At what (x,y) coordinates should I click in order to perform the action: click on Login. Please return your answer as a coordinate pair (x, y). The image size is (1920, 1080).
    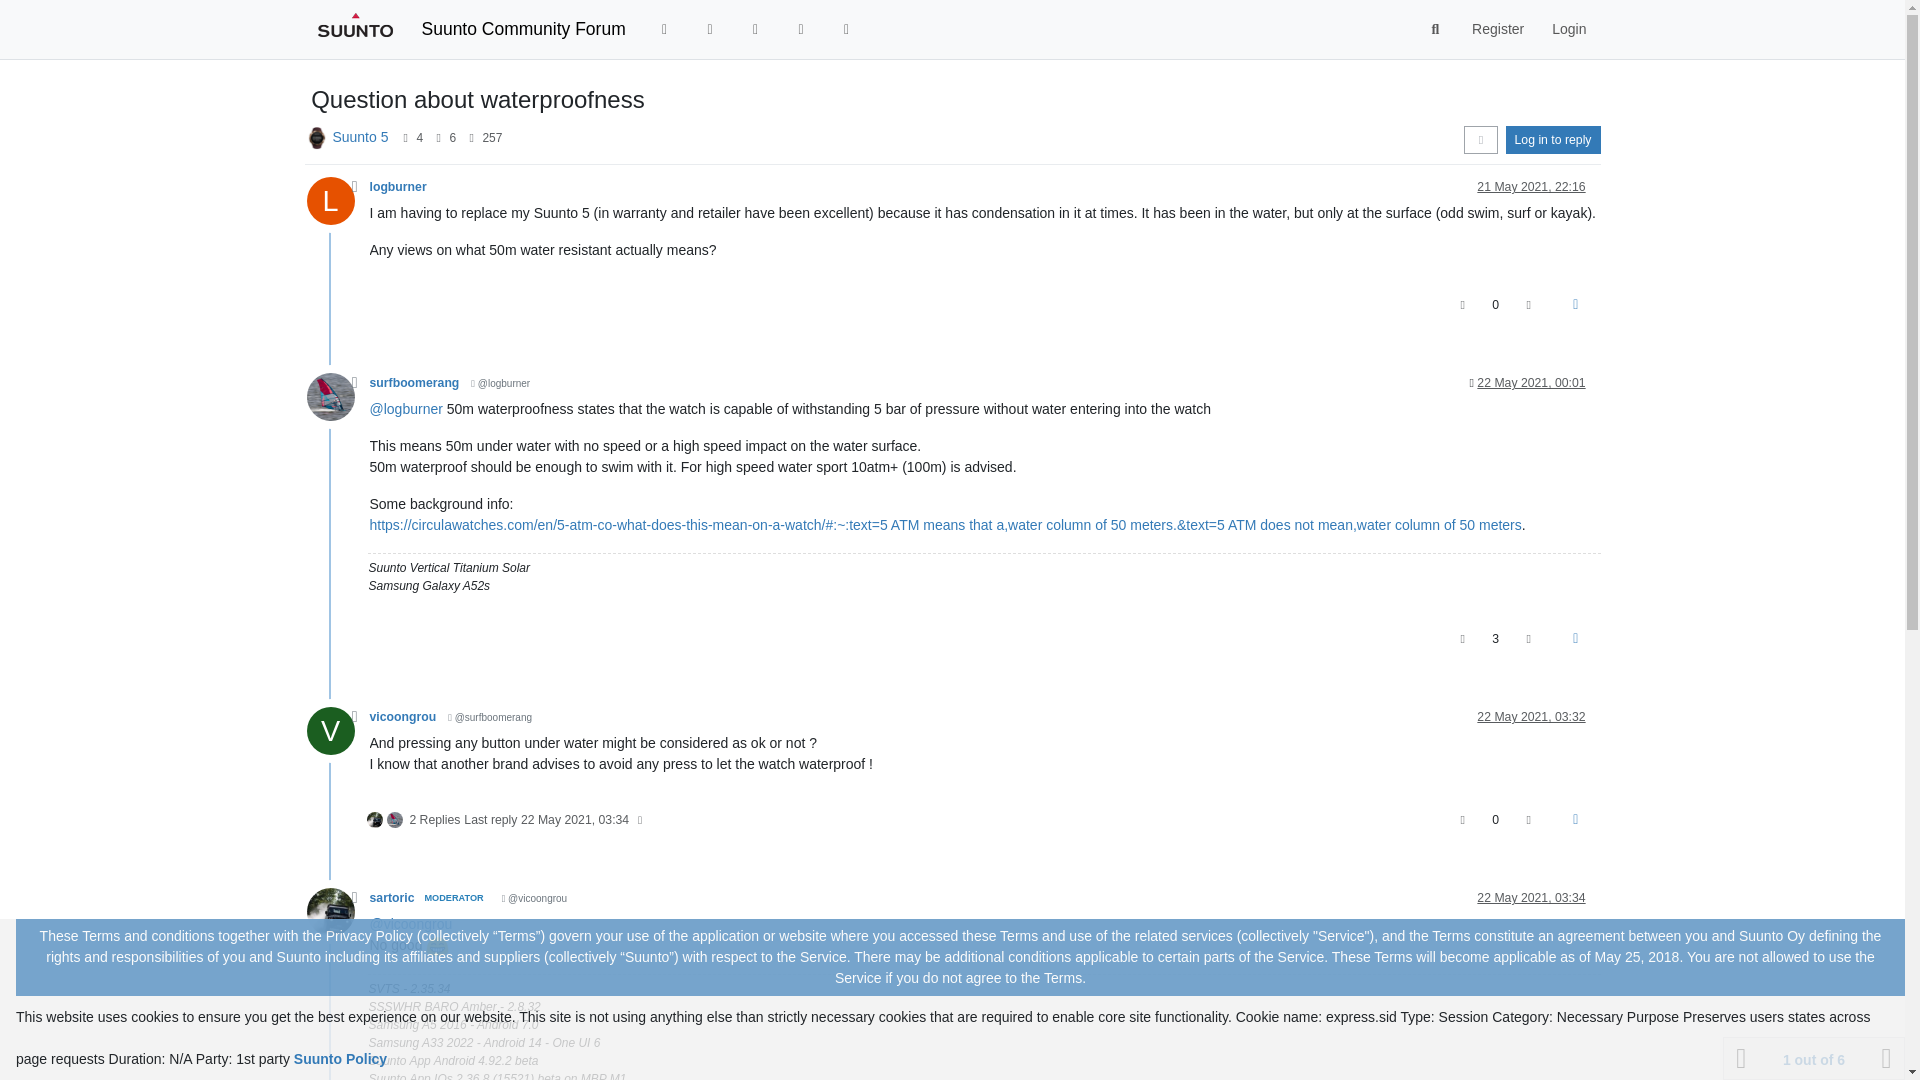
    Looking at the image, I should click on (1568, 28).